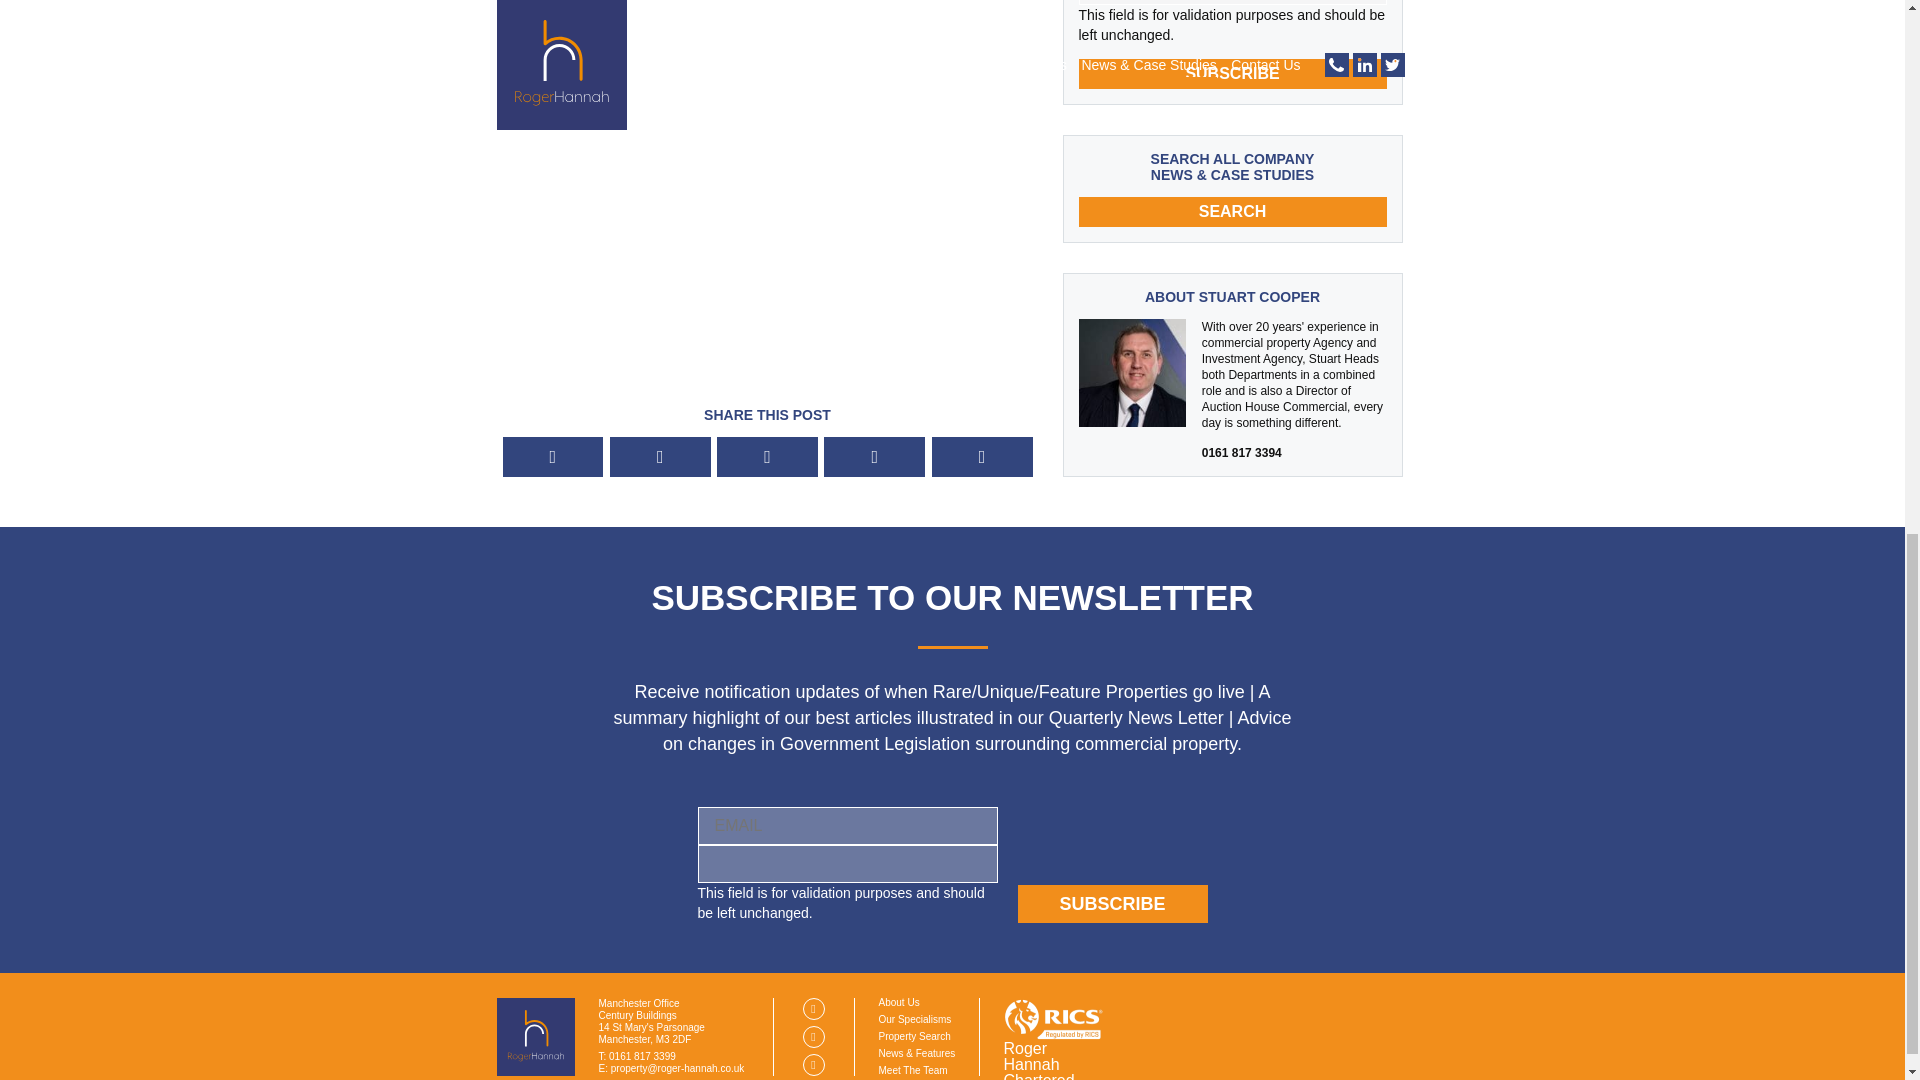 This screenshot has width=1920, height=1080. What do you see at coordinates (1112, 904) in the screenshot?
I see `Subscribe` at bounding box center [1112, 904].